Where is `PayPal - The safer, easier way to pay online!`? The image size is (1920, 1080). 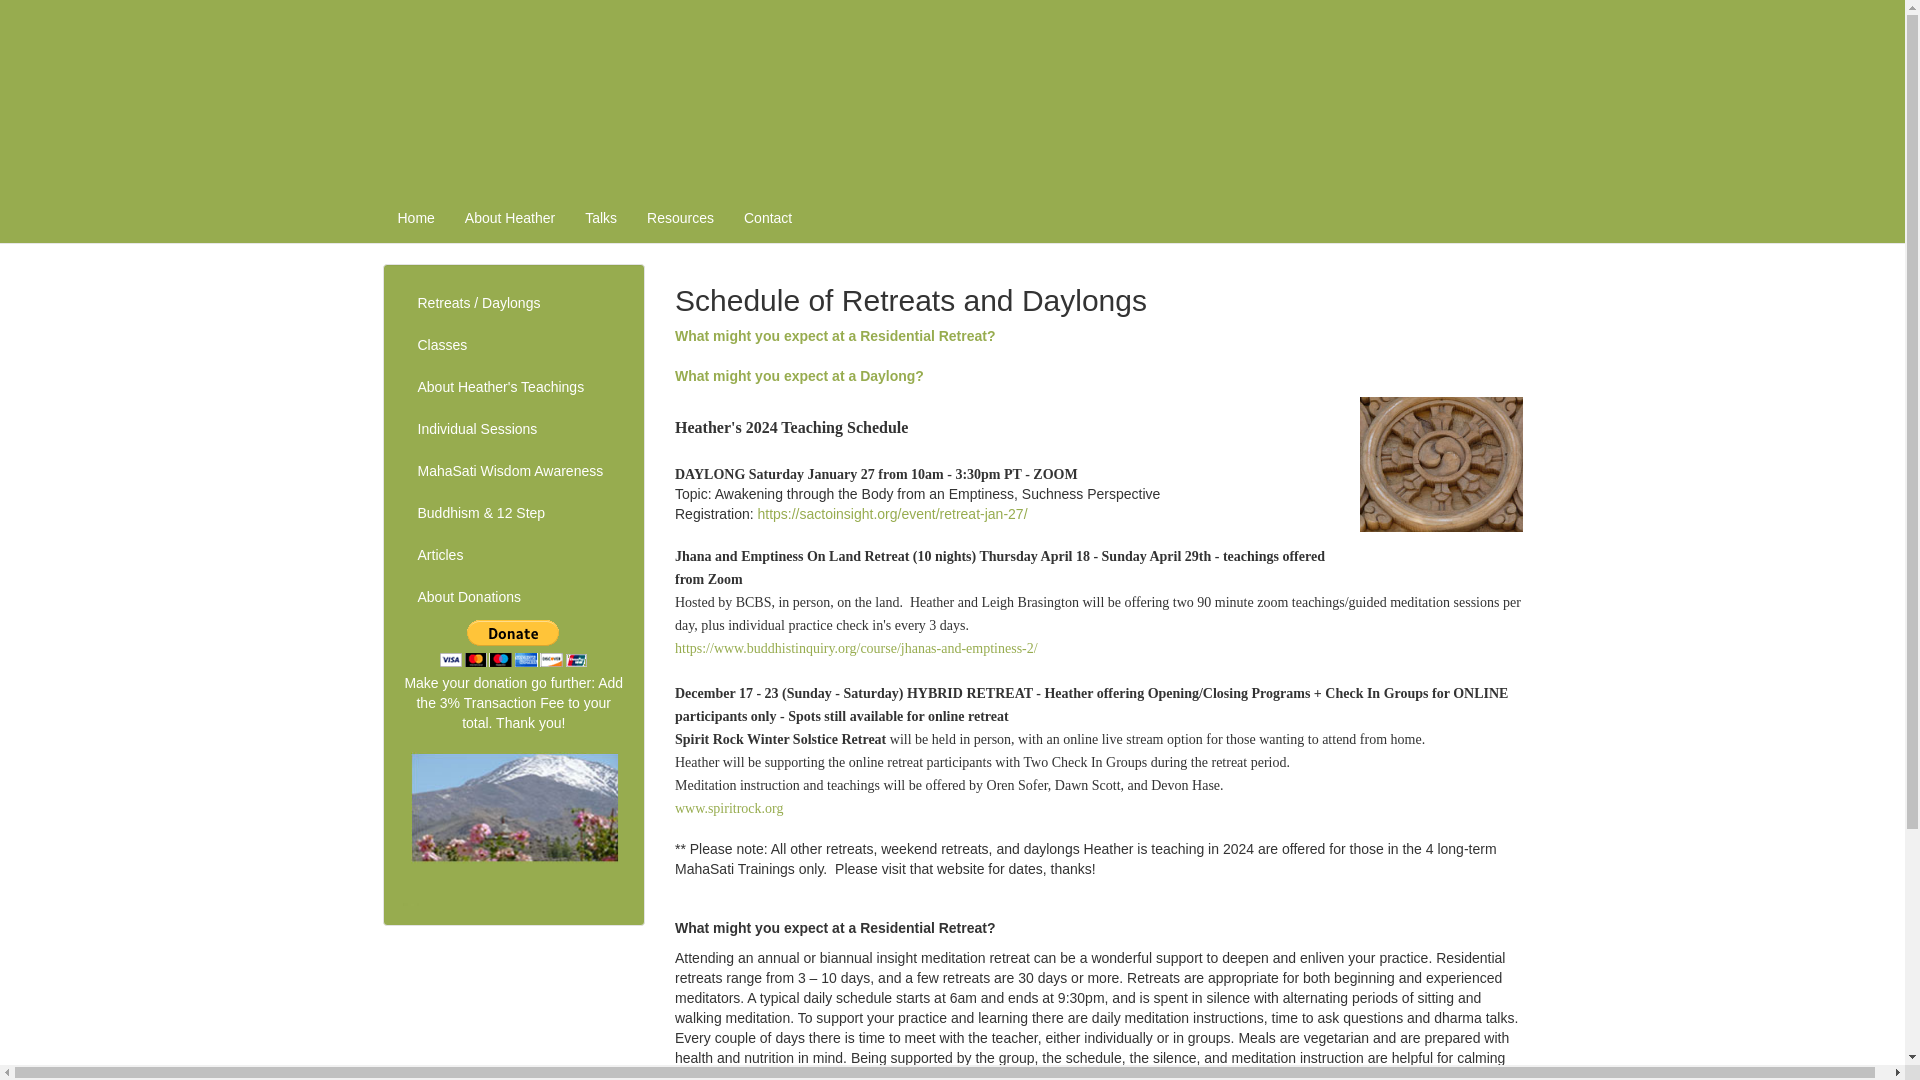 PayPal - The safer, easier way to pay online! is located at coordinates (513, 643).